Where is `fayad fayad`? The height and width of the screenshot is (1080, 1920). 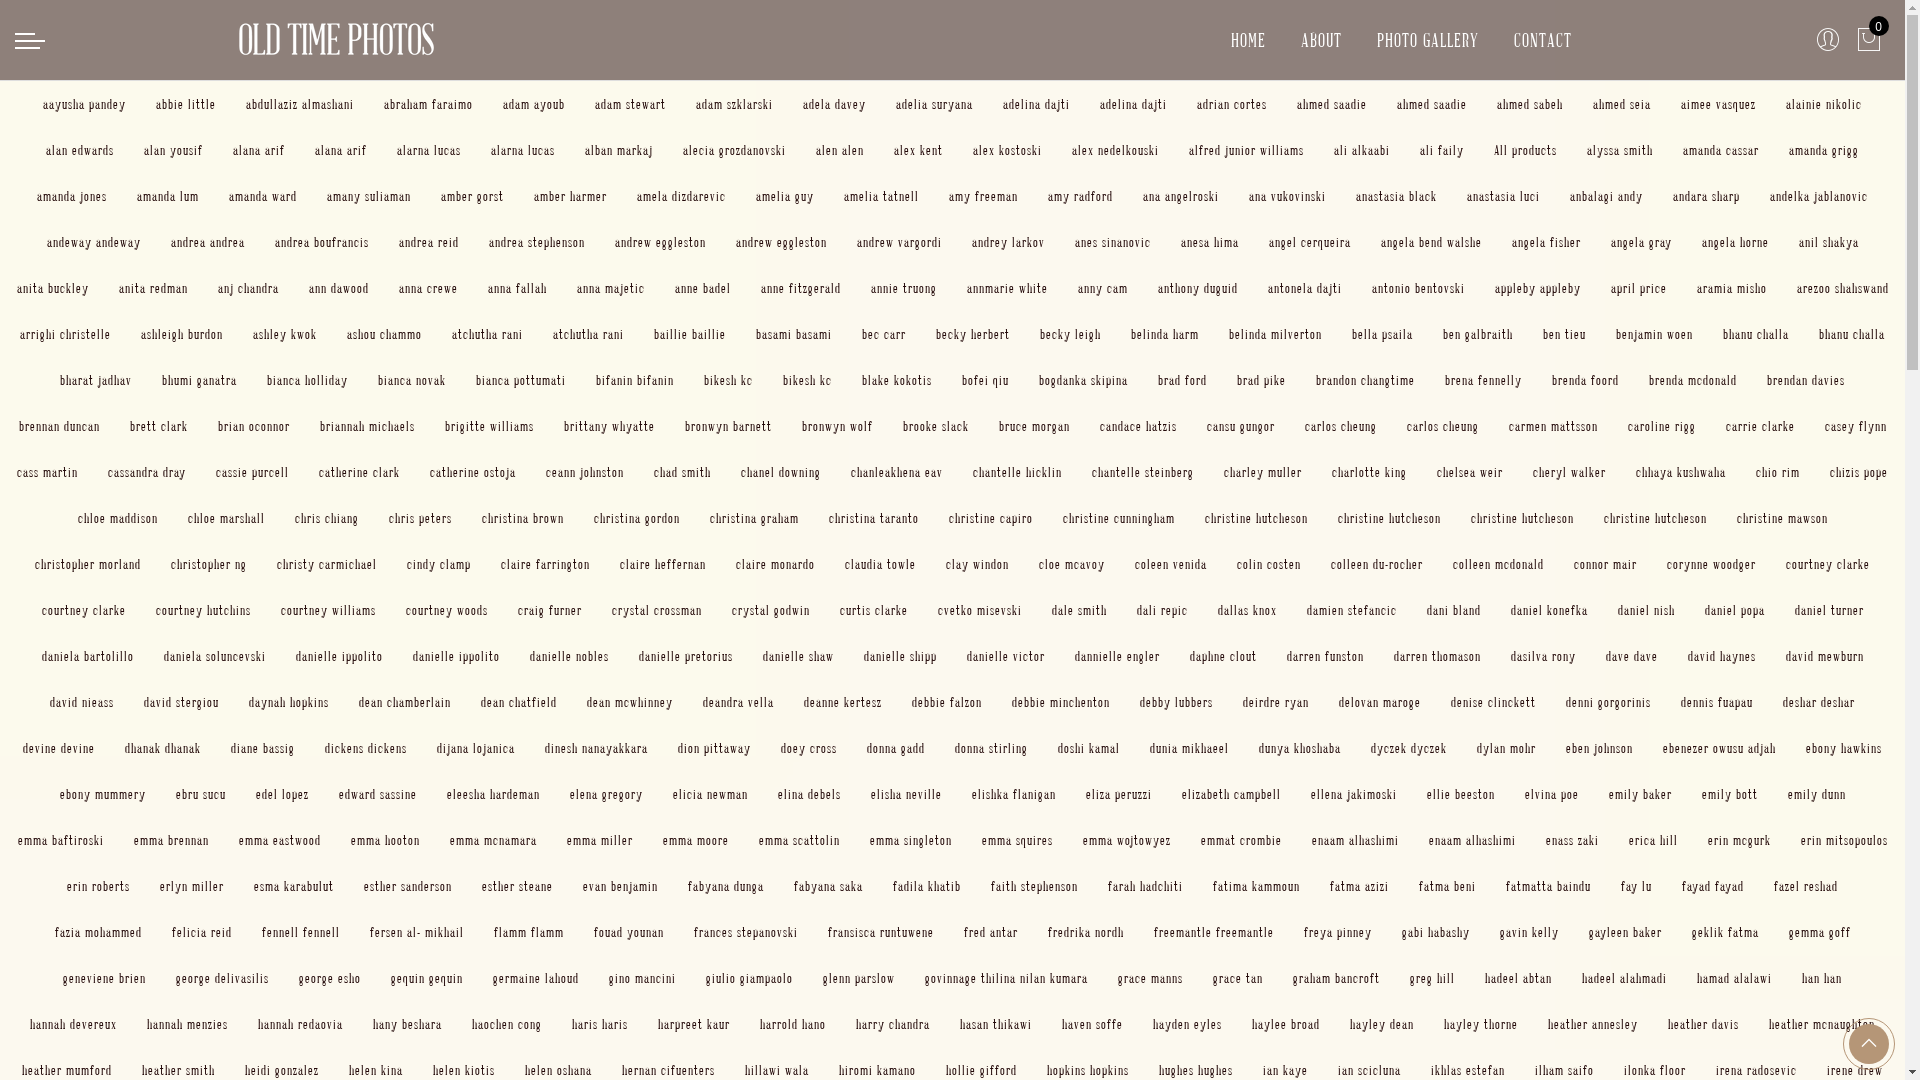 fayad fayad is located at coordinates (1713, 885).